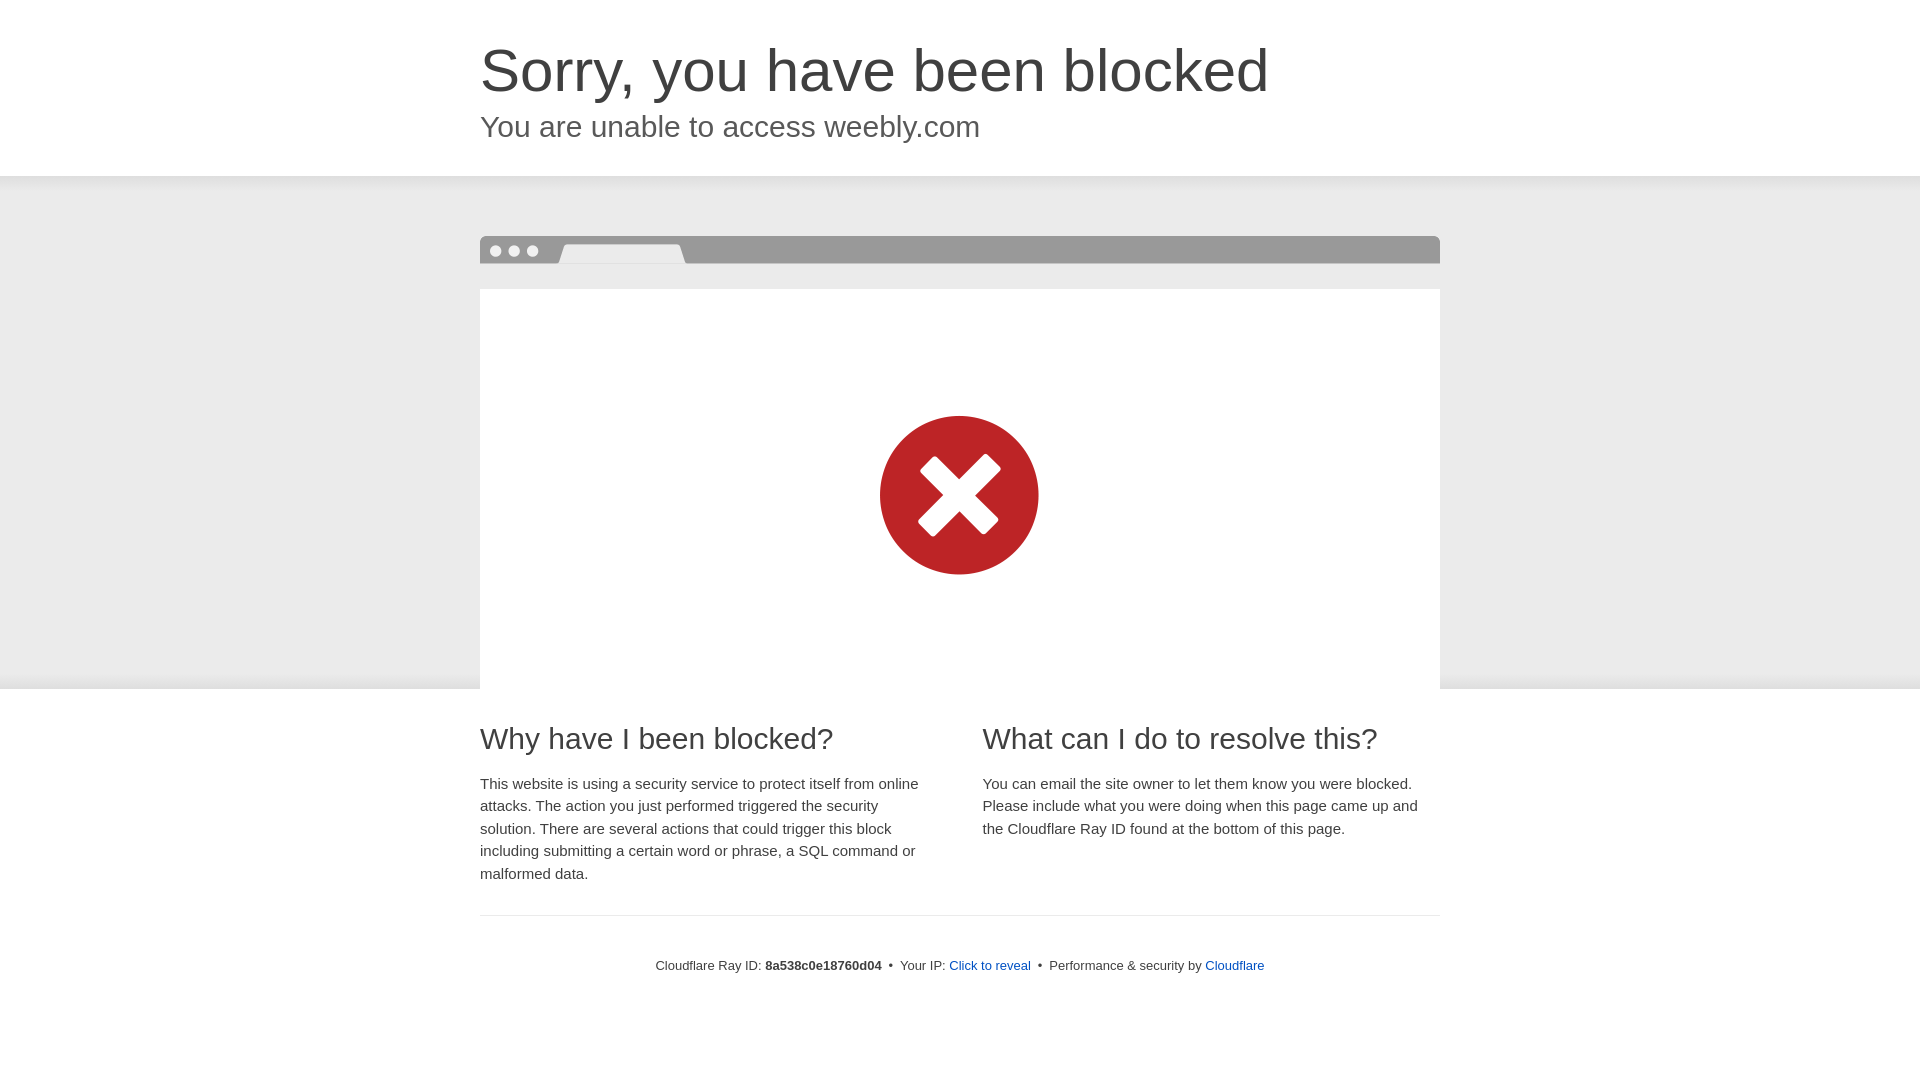 This screenshot has height=1080, width=1920. Describe the element at coordinates (990, 966) in the screenshot. I see `Click to reveal` at that location.